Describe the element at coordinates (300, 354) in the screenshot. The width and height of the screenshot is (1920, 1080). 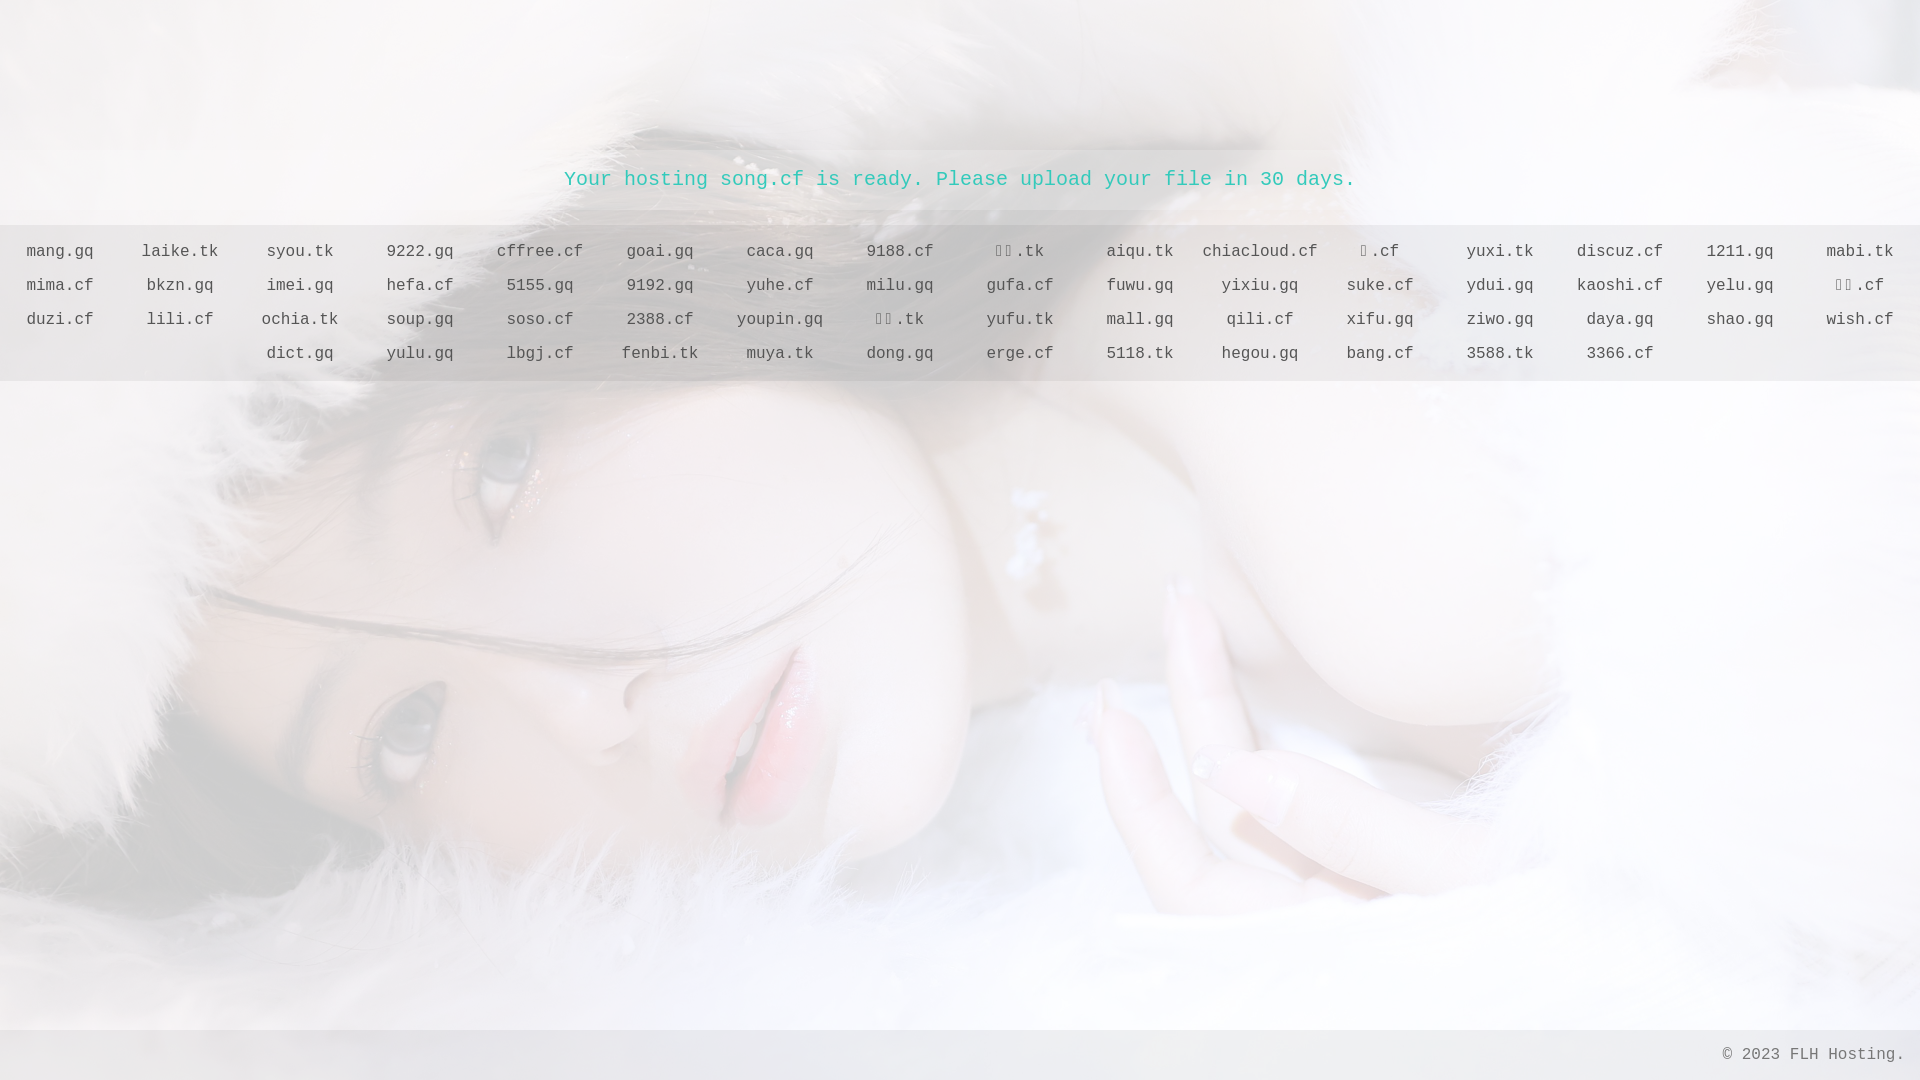
I see `dict.gq` at that location.